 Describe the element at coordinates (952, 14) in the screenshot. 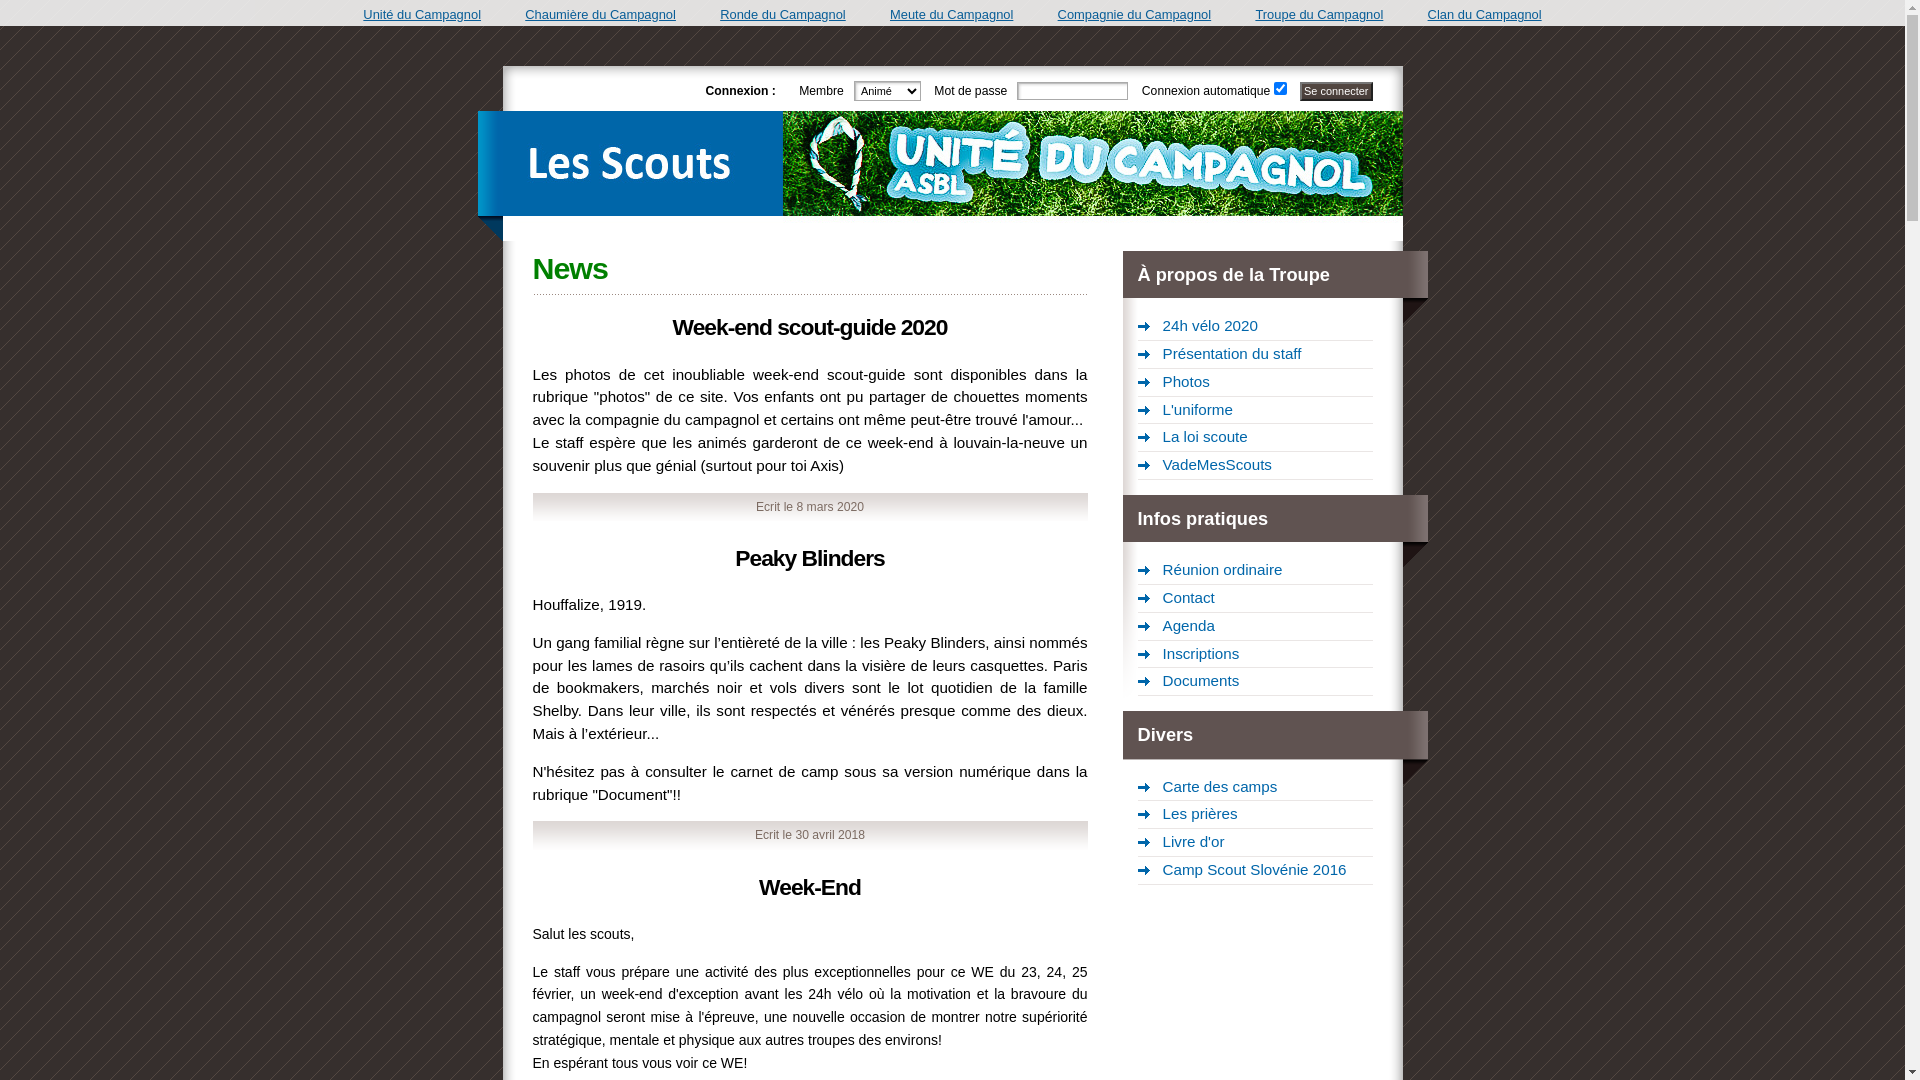

I see `Meute du Campagnol` at that location.